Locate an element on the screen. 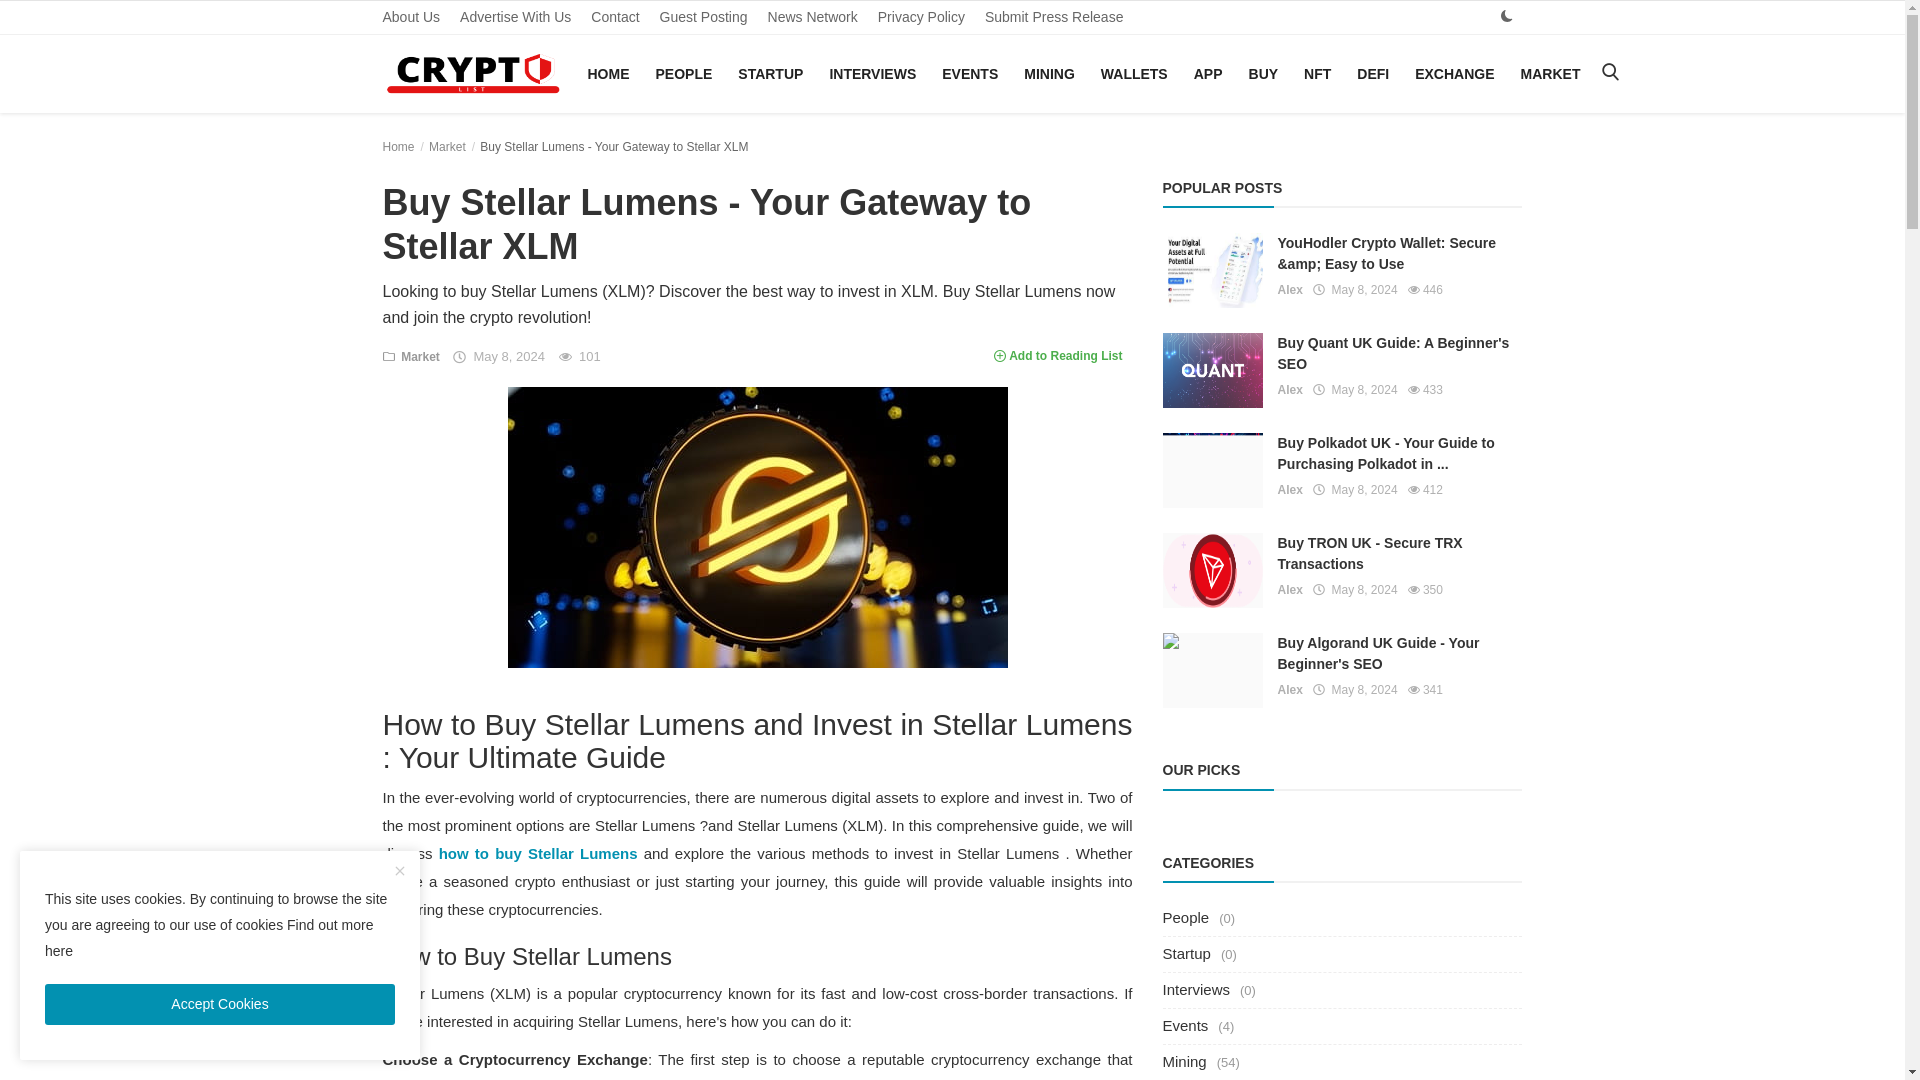  About Us is located at coordinates (410, 17).